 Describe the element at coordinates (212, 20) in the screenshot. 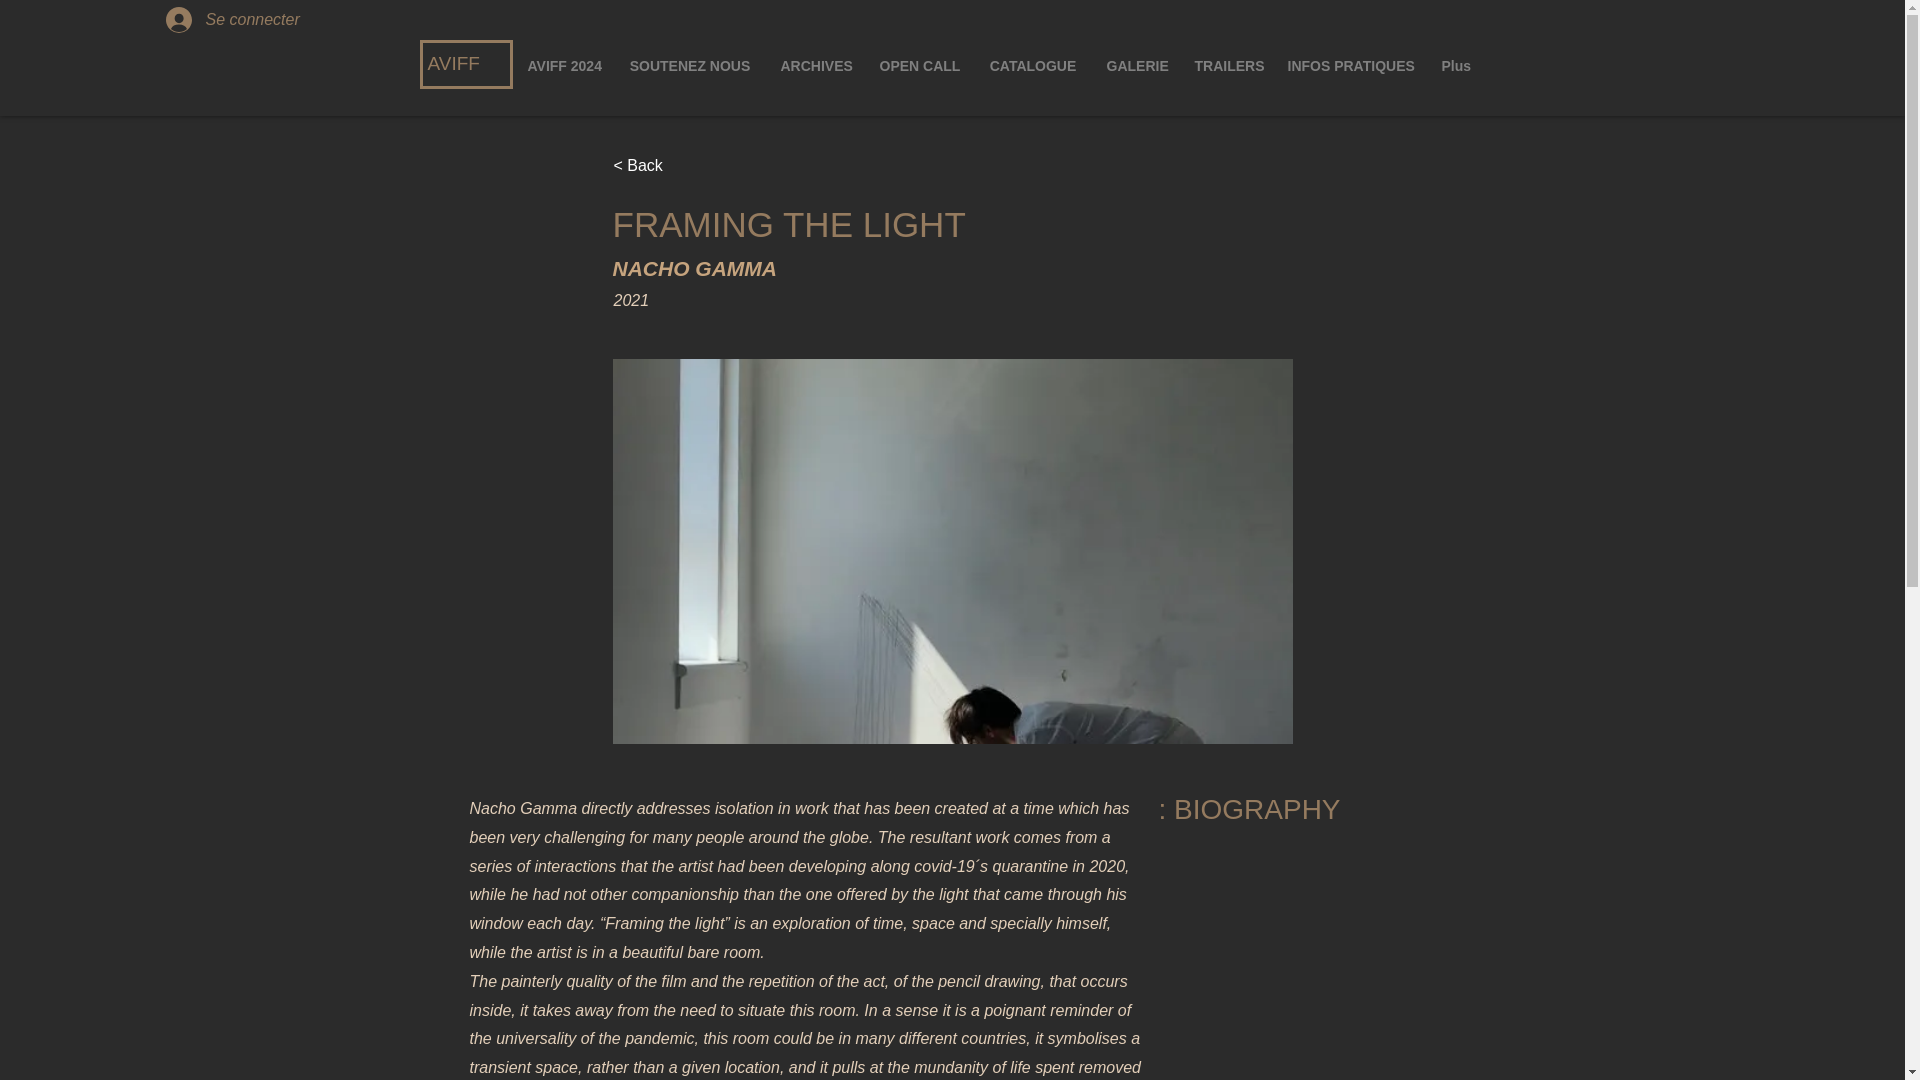

I see `Se connecter` at that location.